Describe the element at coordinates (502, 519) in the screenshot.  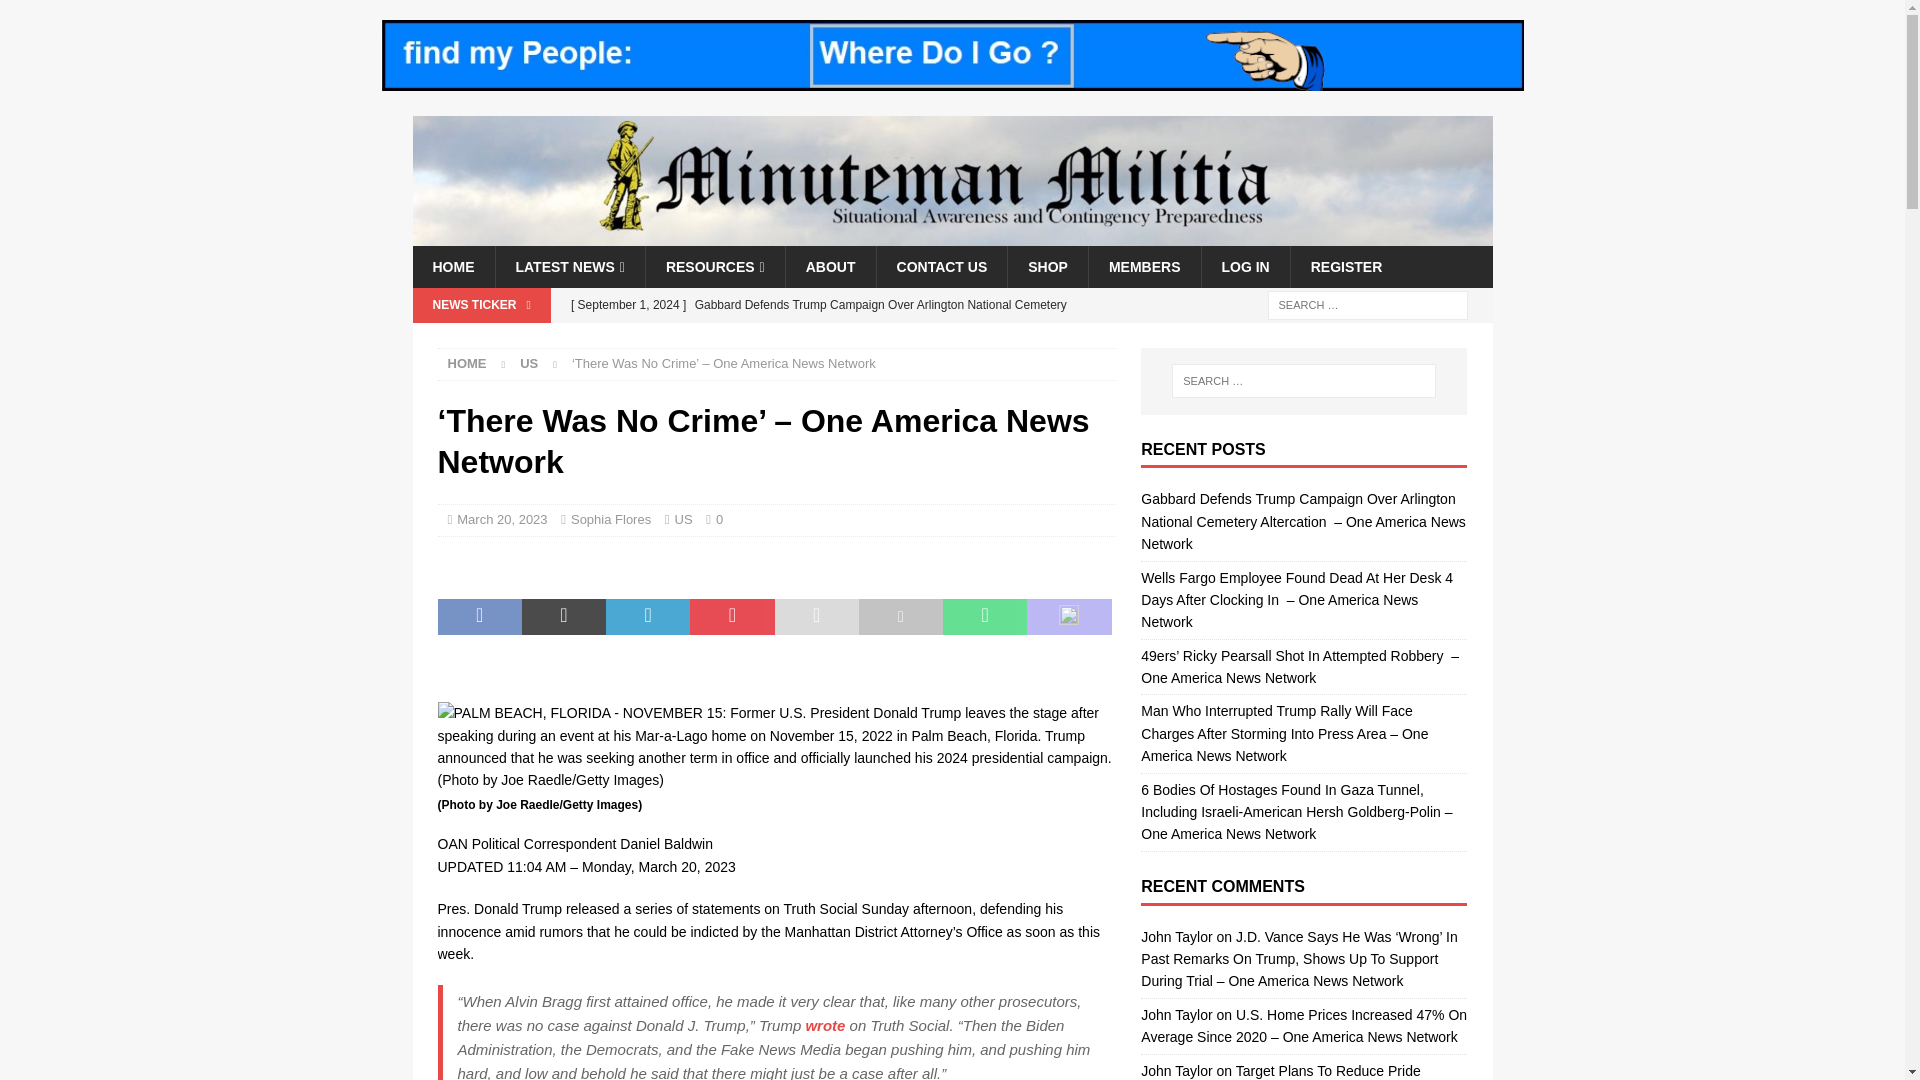
I see `March 20, 2023` at that location.